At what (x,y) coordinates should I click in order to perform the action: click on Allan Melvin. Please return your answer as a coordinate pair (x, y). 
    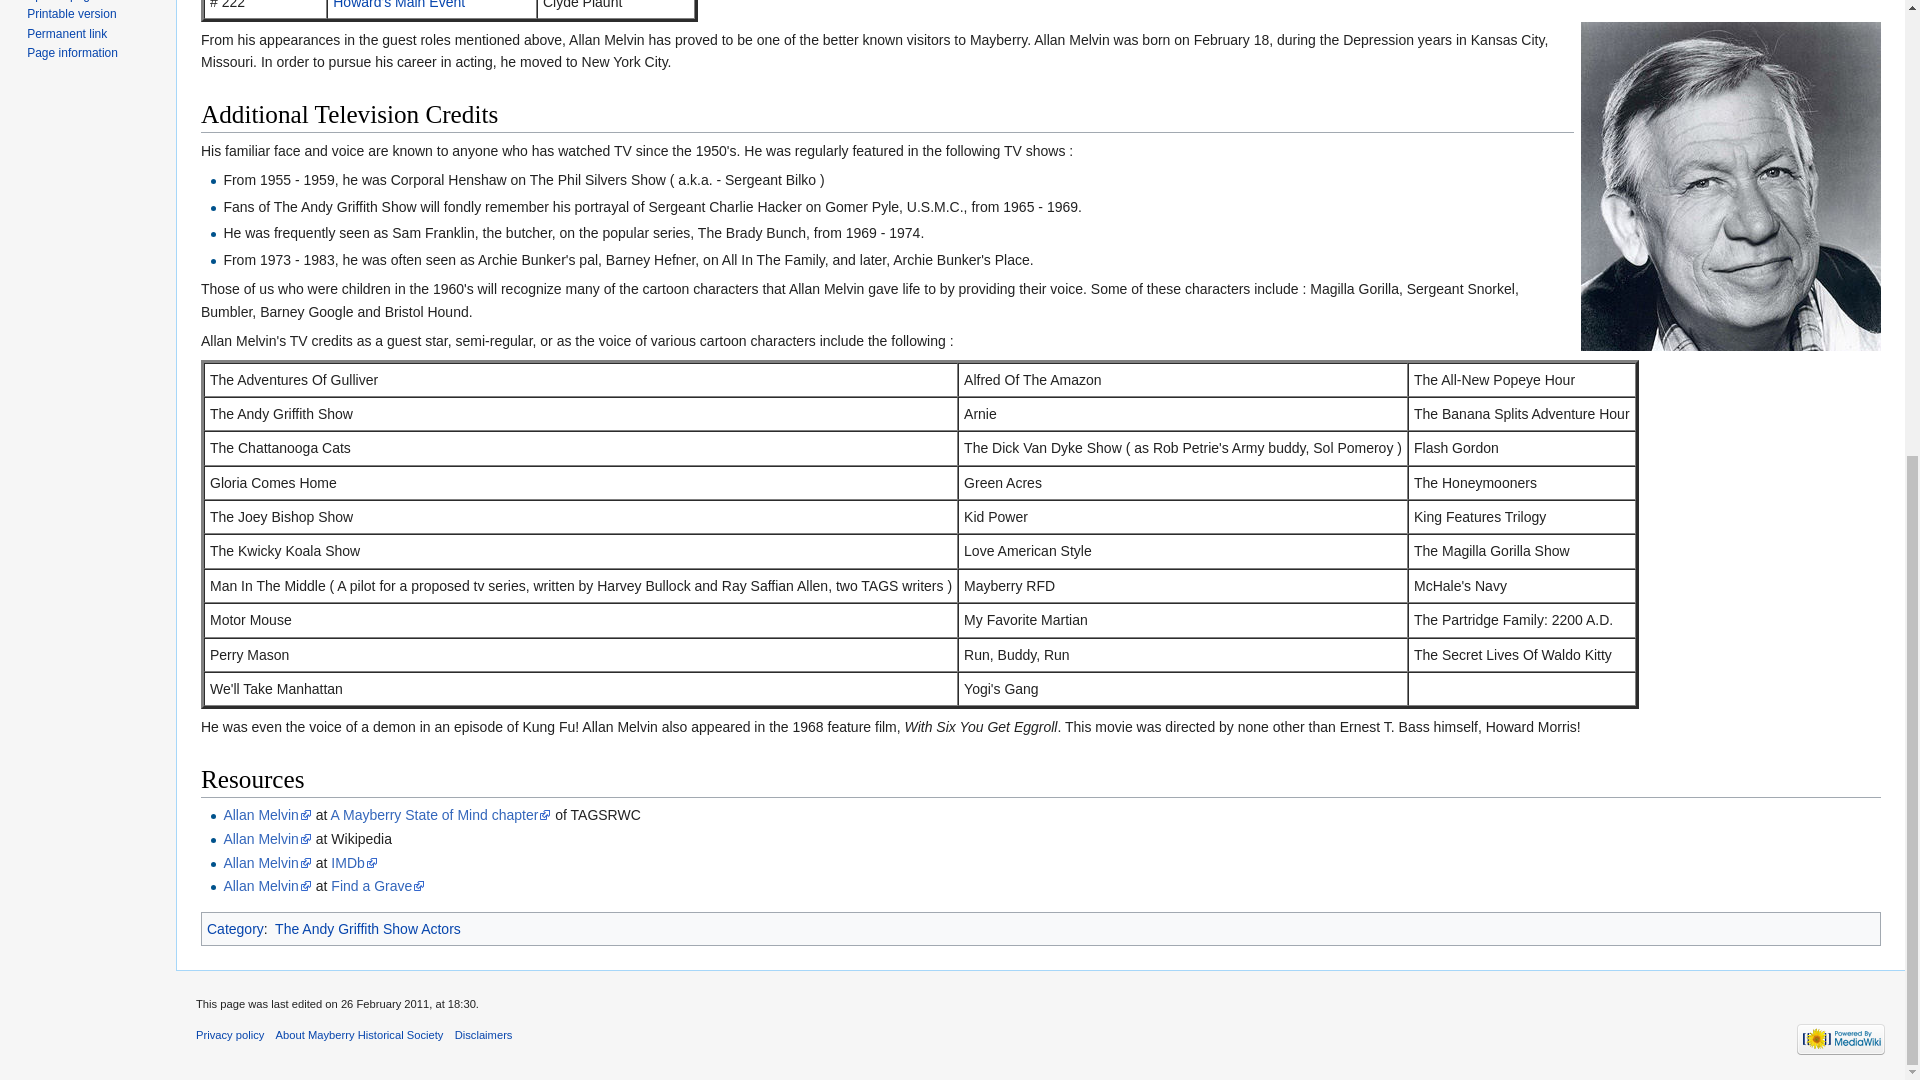
    Looking at the image, I should click on (266, 814).